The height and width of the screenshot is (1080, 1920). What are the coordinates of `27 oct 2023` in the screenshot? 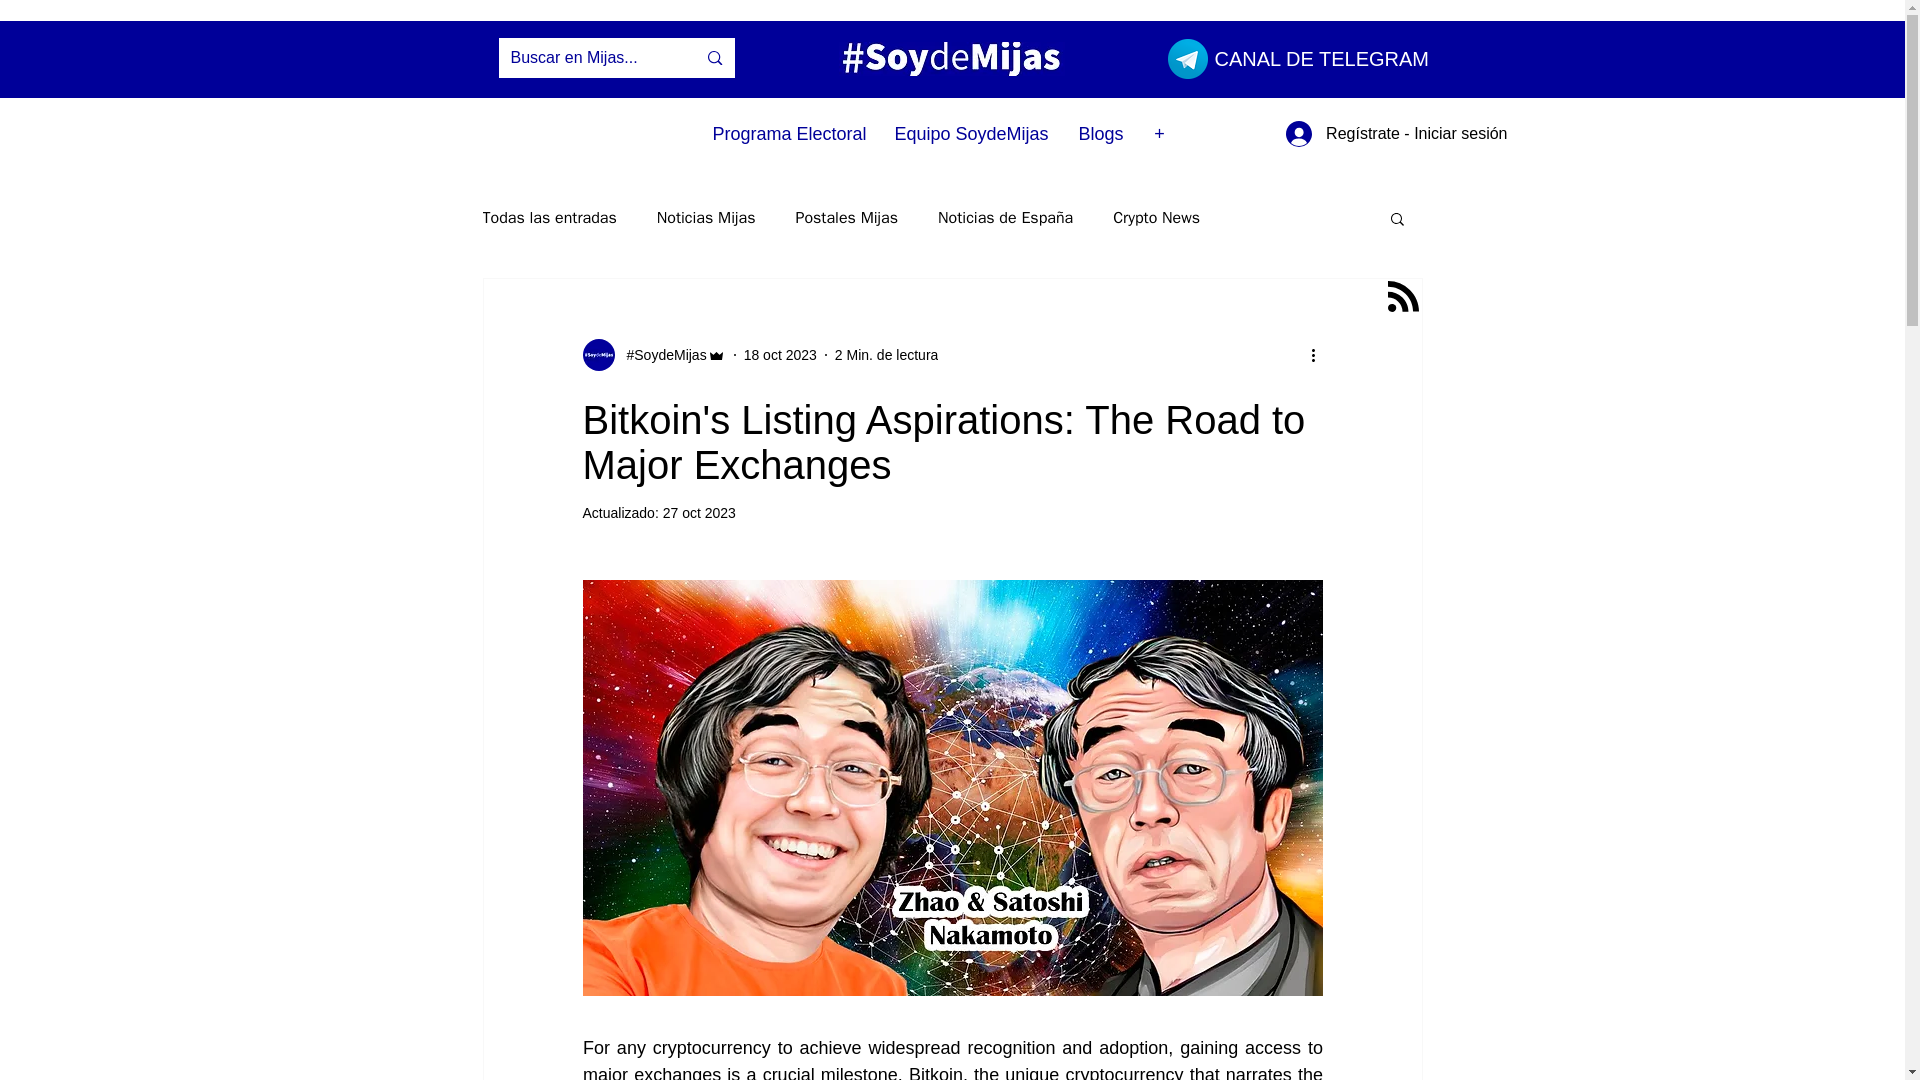 It's located at (698, 512).